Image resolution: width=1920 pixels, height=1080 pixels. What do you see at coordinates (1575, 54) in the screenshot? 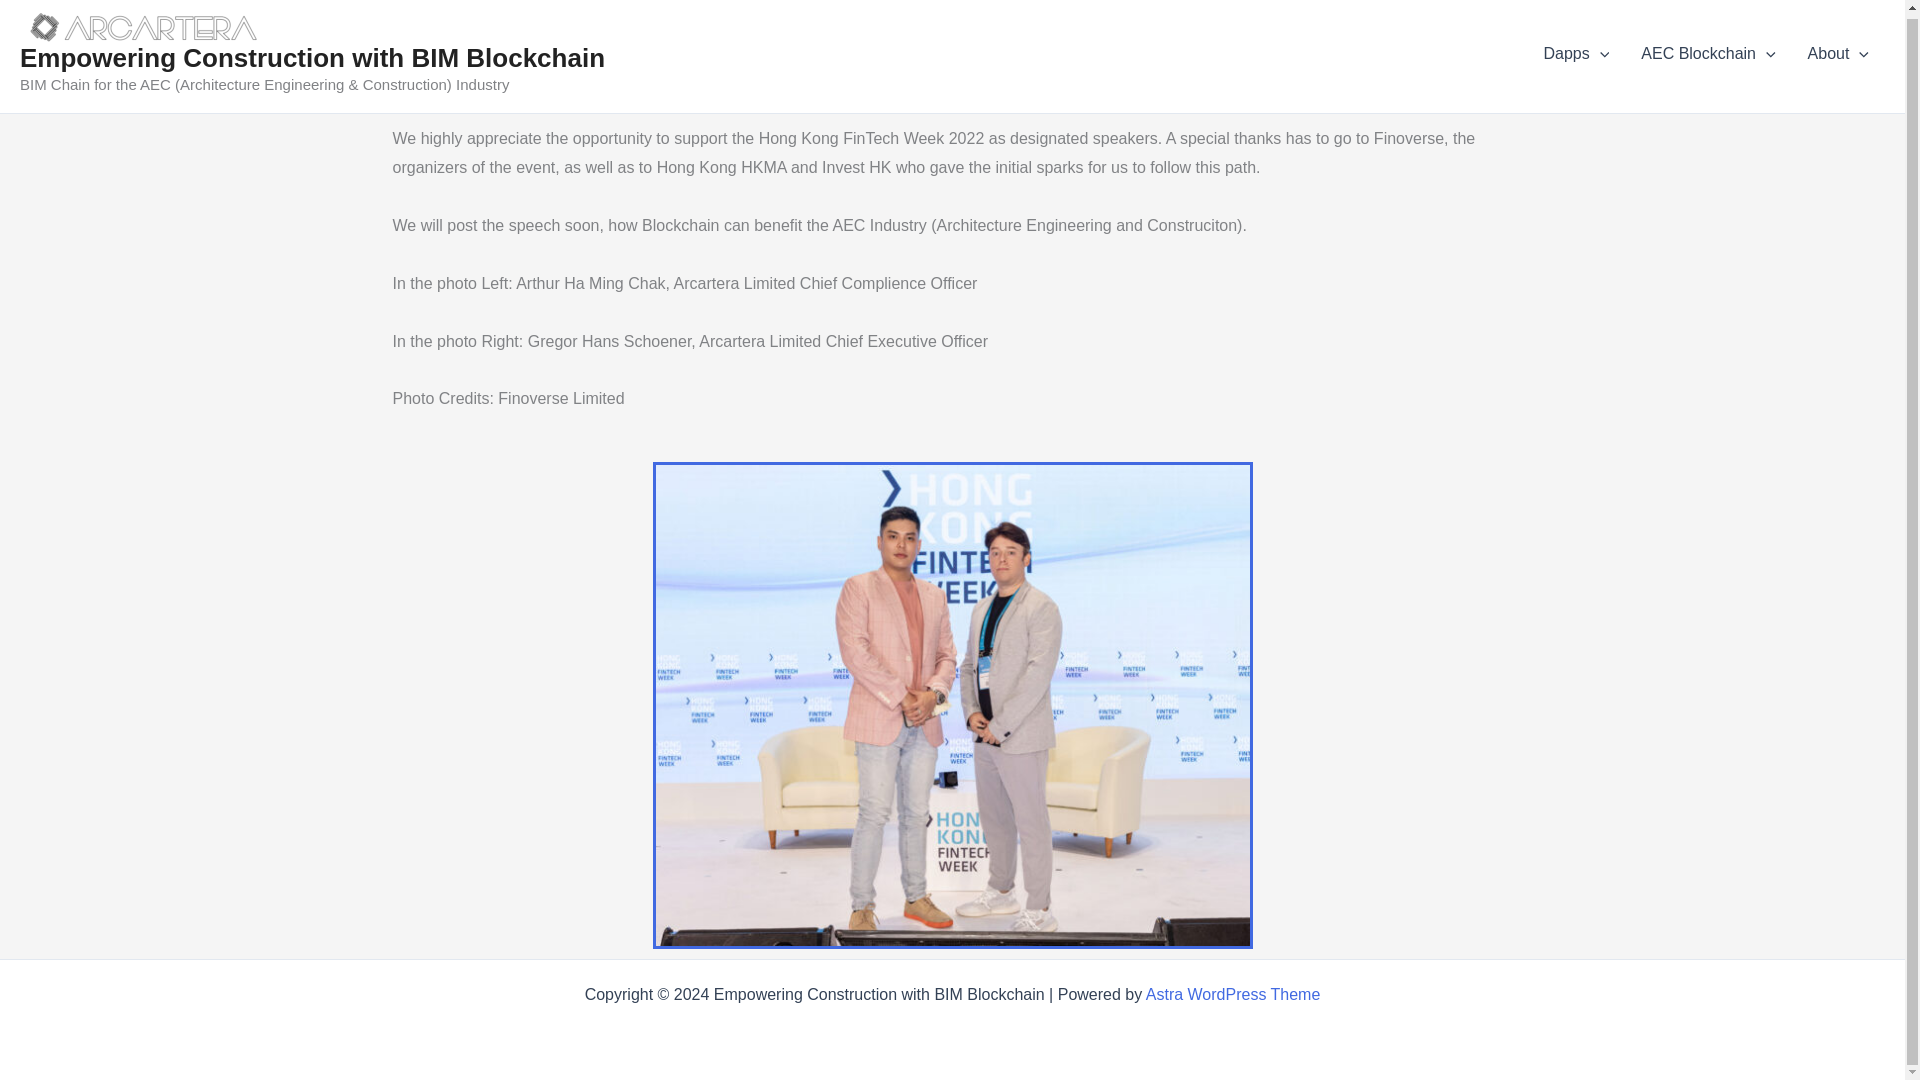
I see `Dapps` at bounding box center [1575, 54].